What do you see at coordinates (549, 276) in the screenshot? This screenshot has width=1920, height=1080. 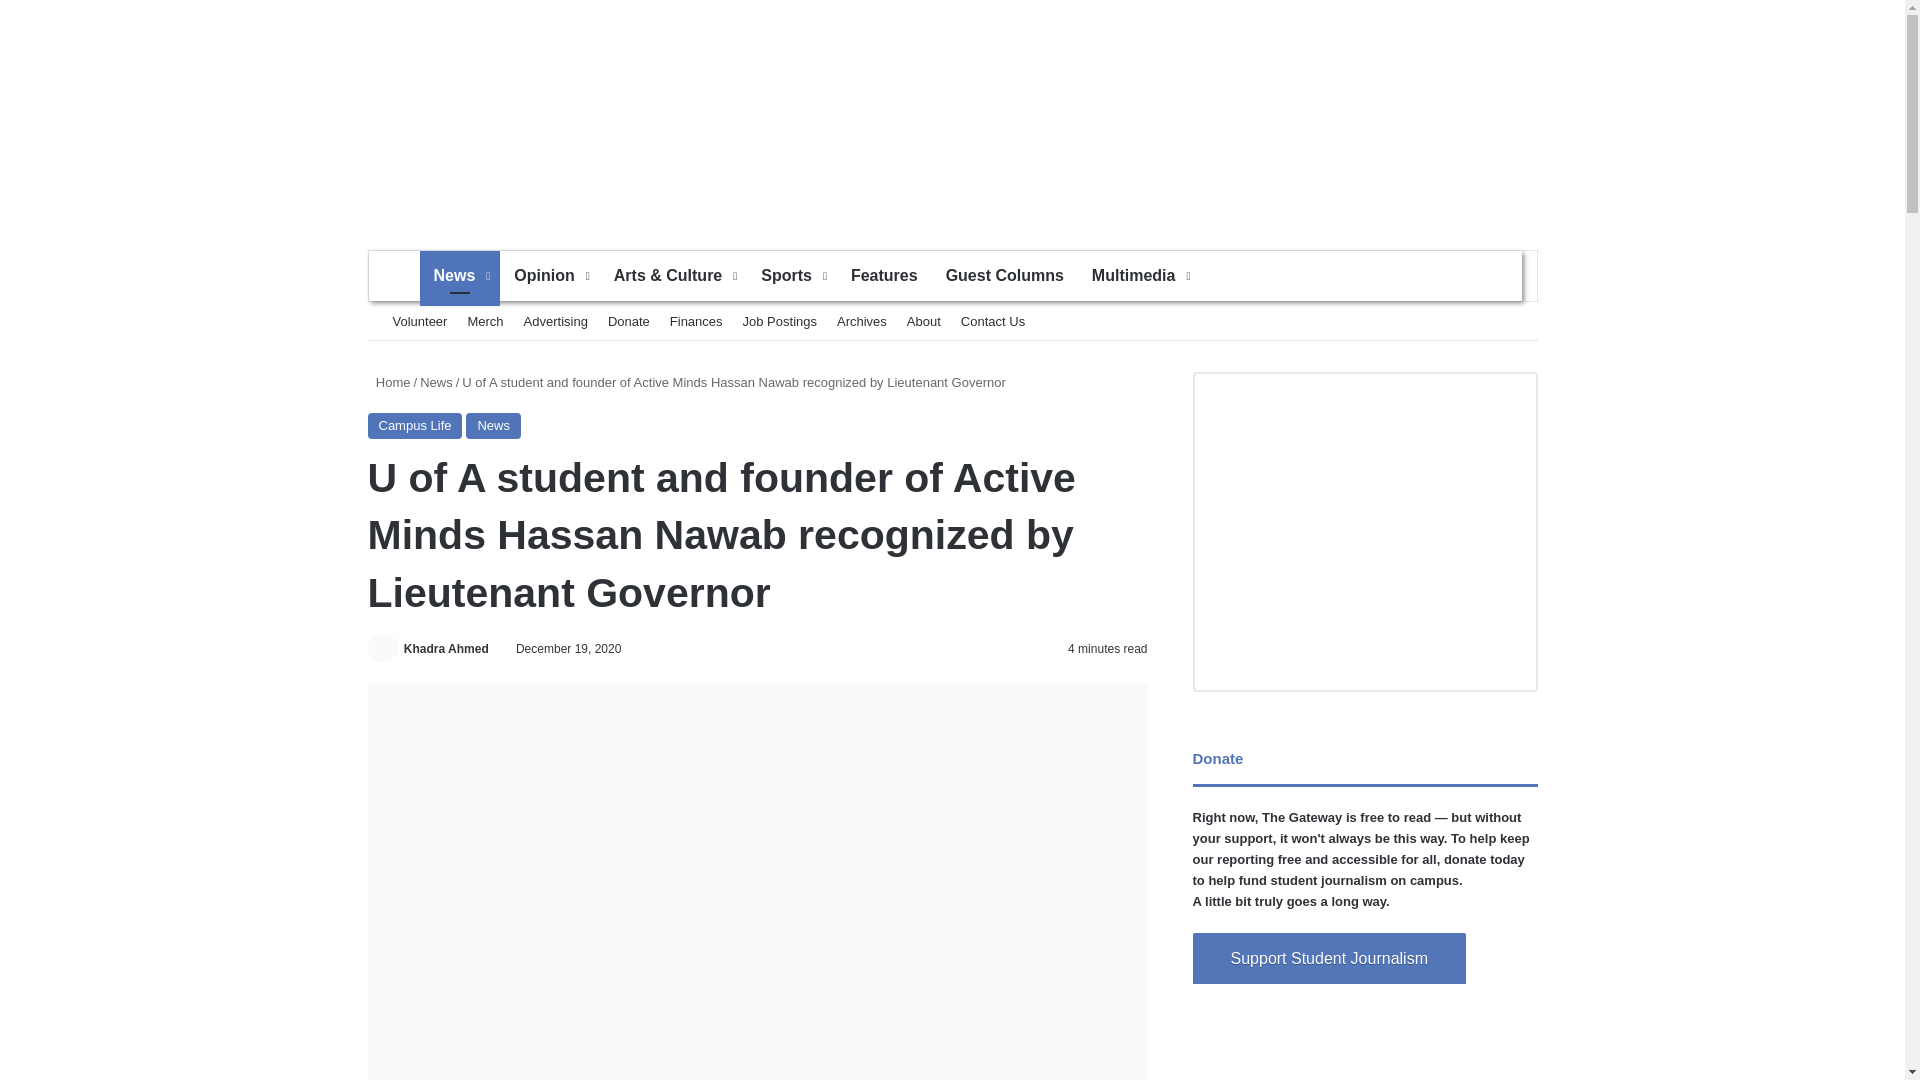 I see `Opinion` at bounding box center [549, 276].